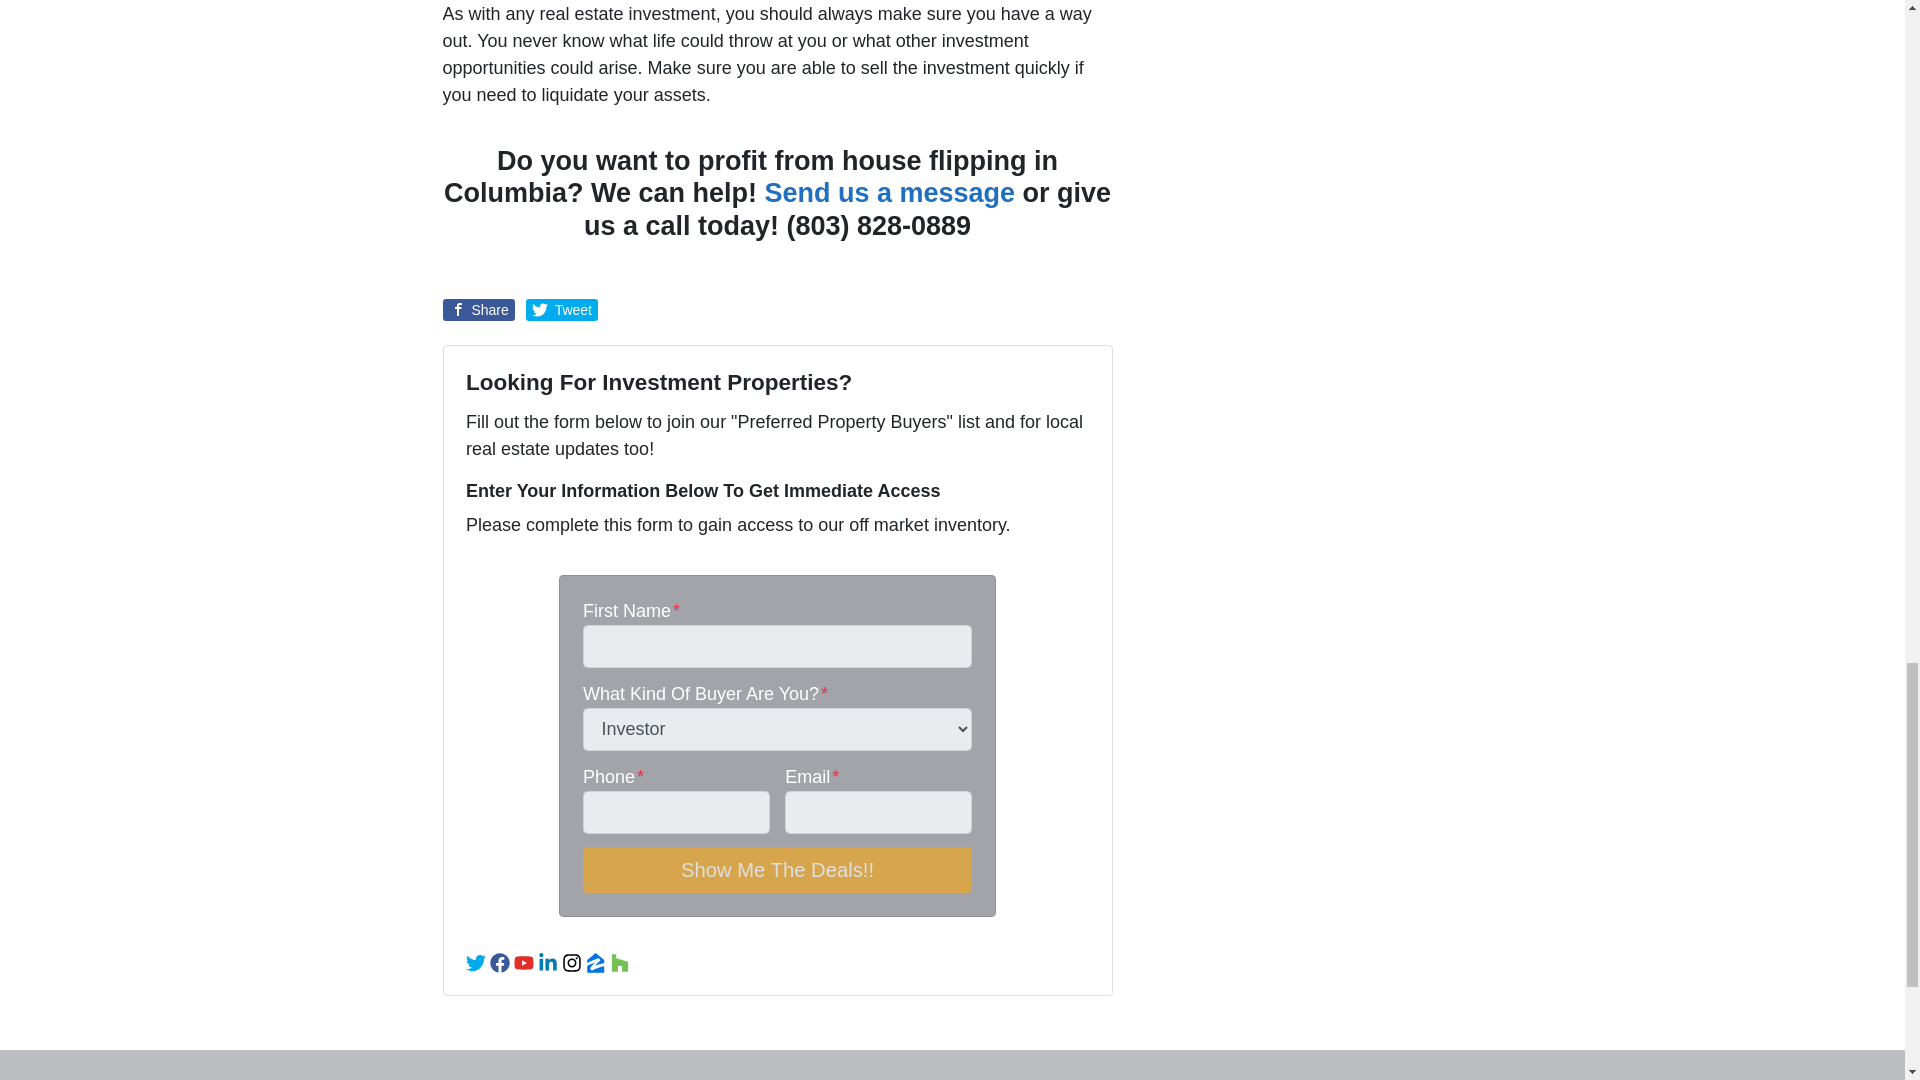 The height and width of the screenshot is (1080, 1920). I want to click on Share, so click(478, 310).